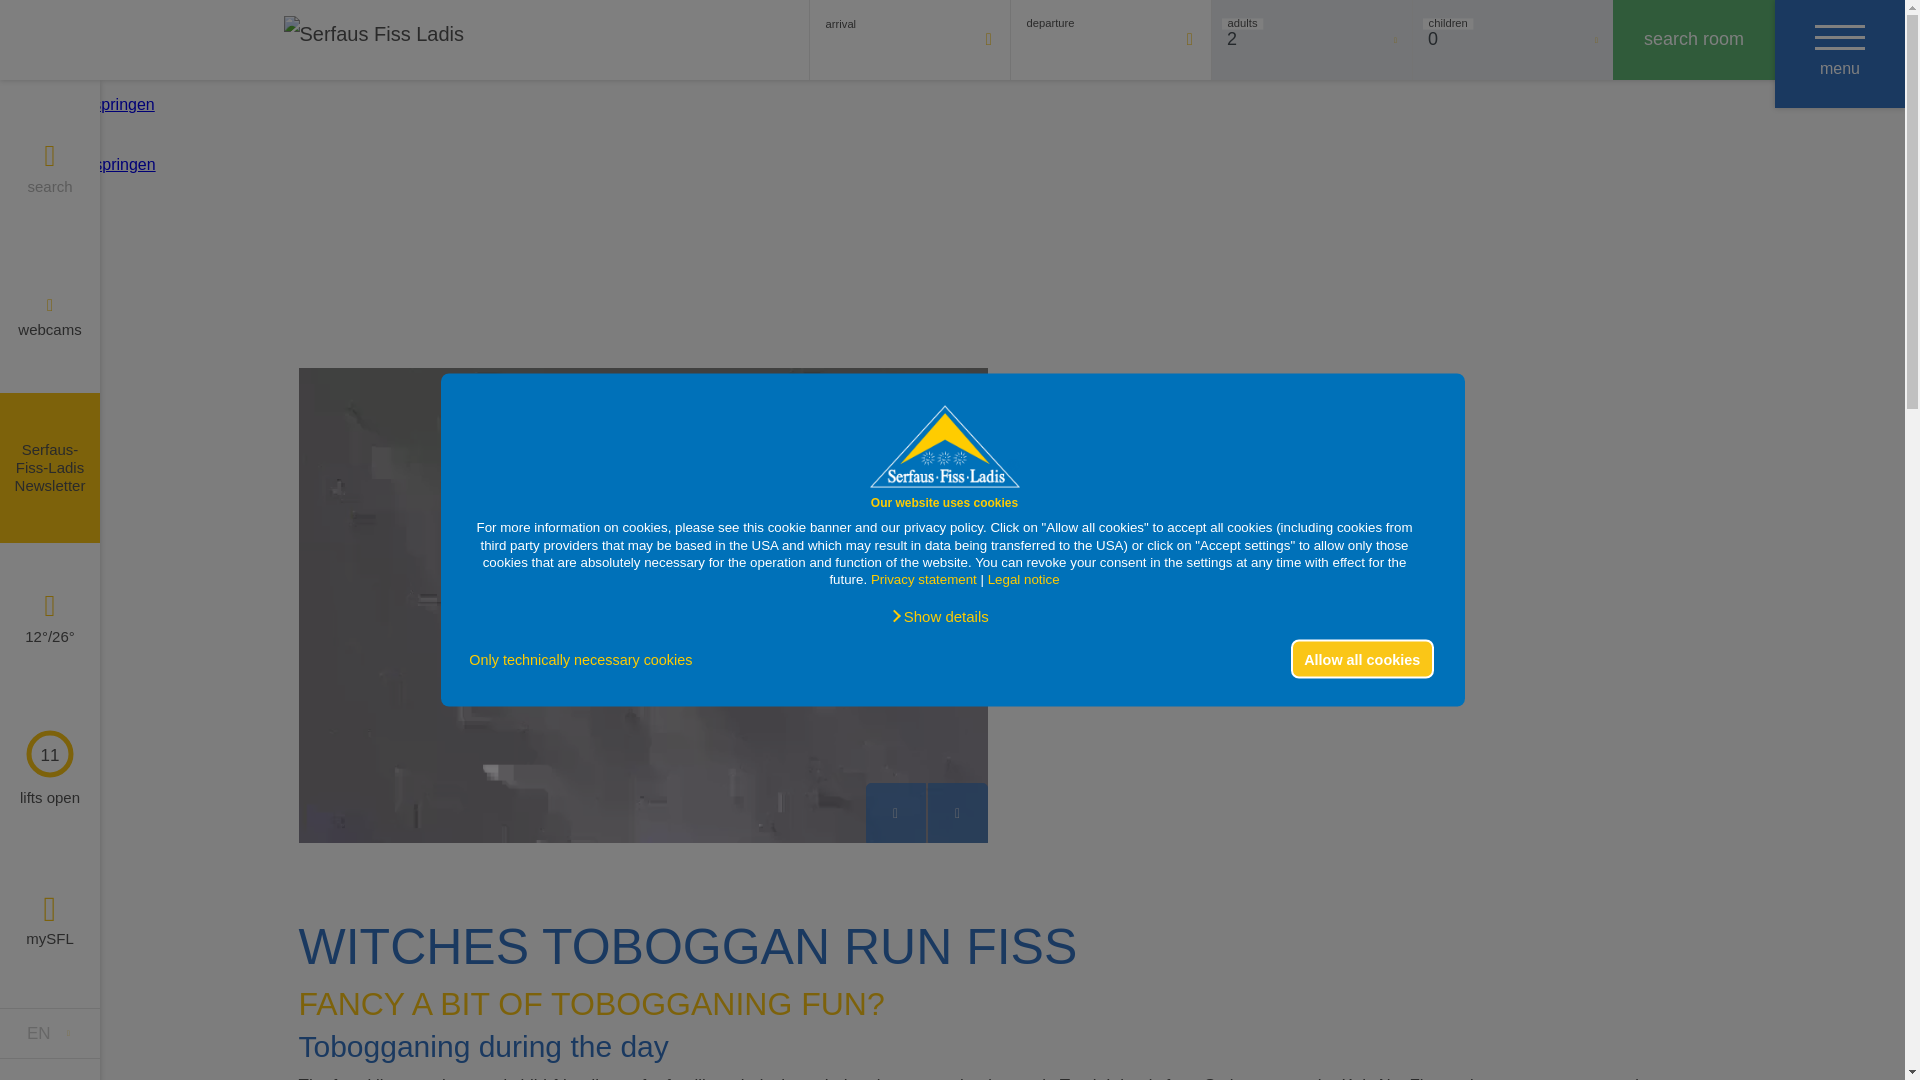  I want to click on Only technically necessary cookies, so click(586, 659).